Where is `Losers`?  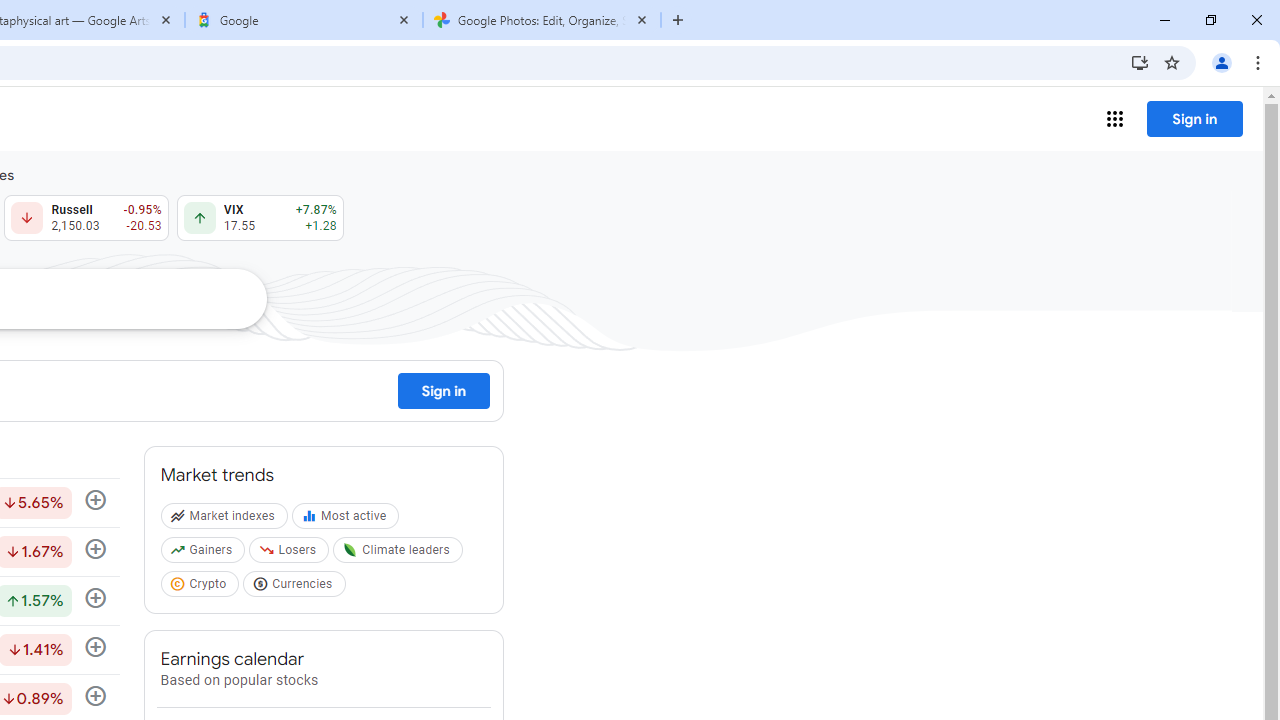
Losers is located at coordinates (292, 554).